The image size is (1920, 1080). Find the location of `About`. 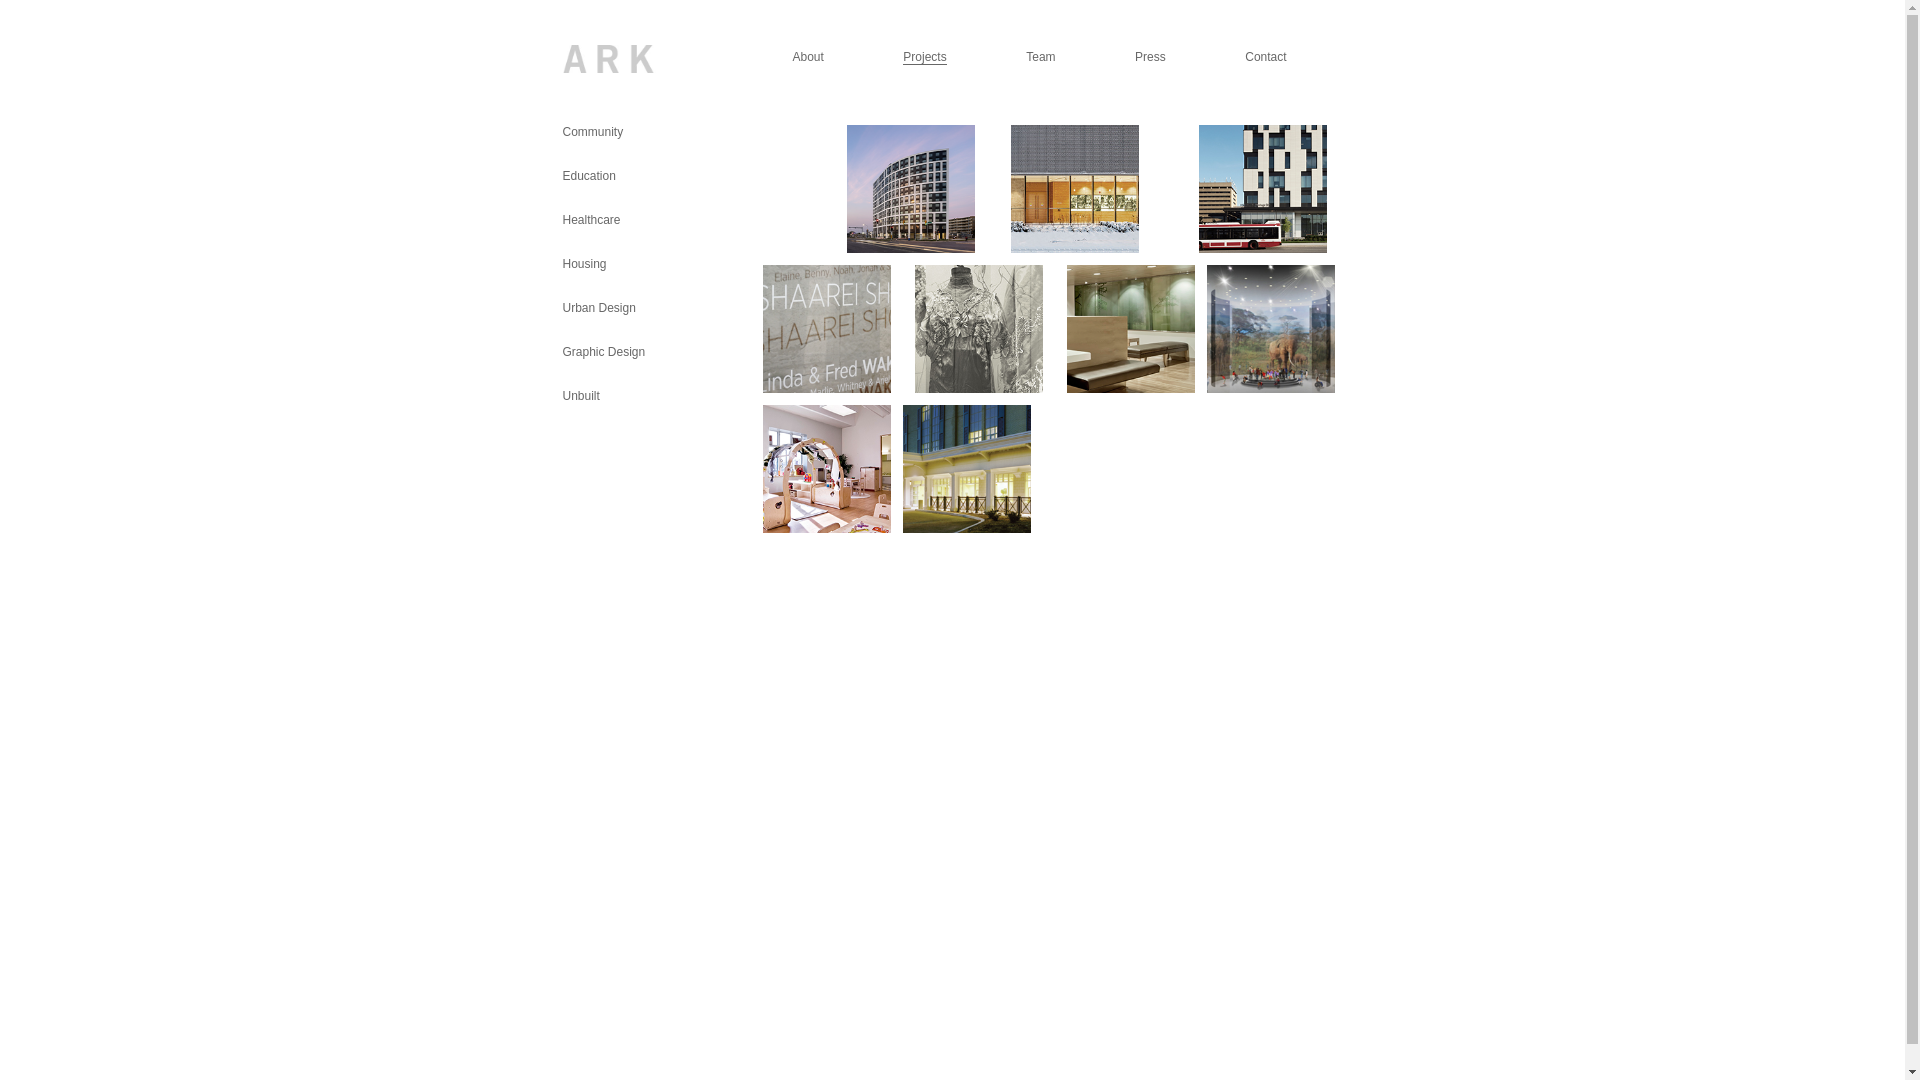

About is located at coordinates (808, 57).